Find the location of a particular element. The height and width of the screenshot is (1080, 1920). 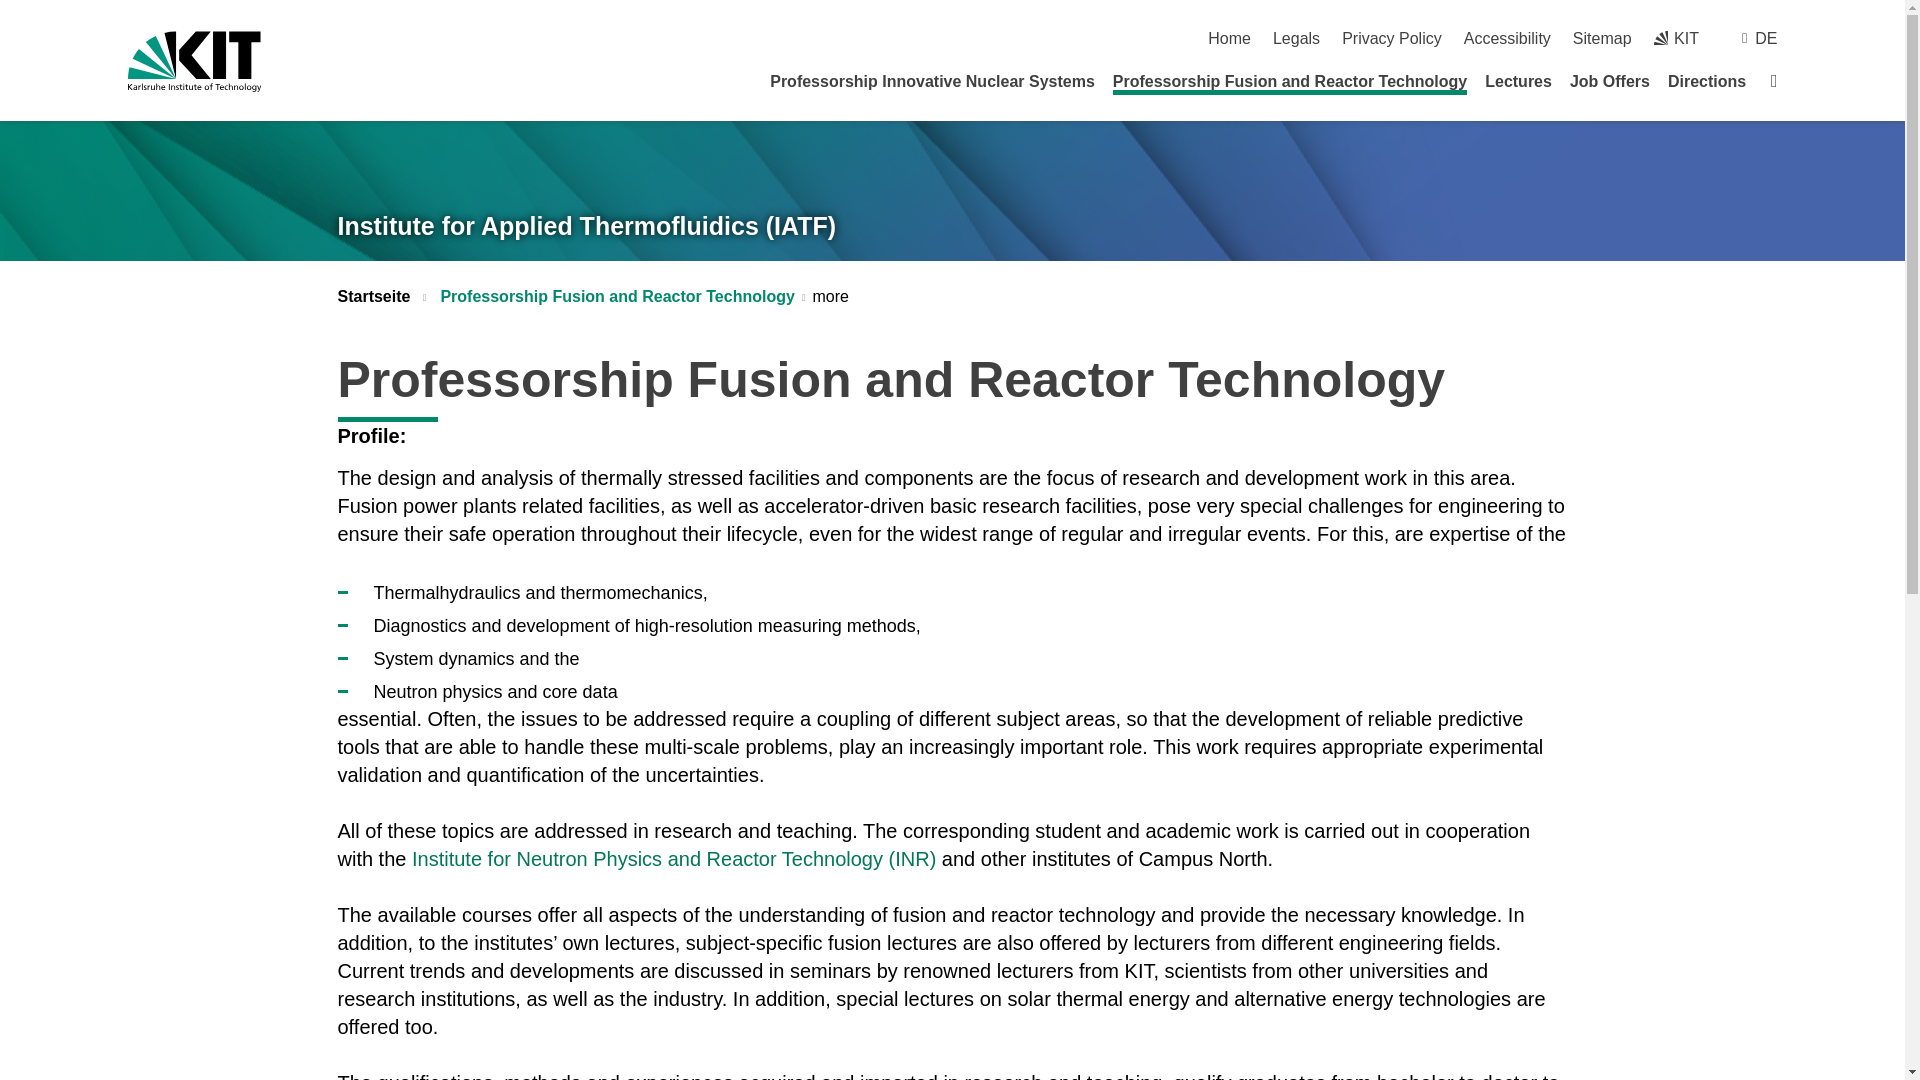

Legals is located at coordinates (1296, 38).